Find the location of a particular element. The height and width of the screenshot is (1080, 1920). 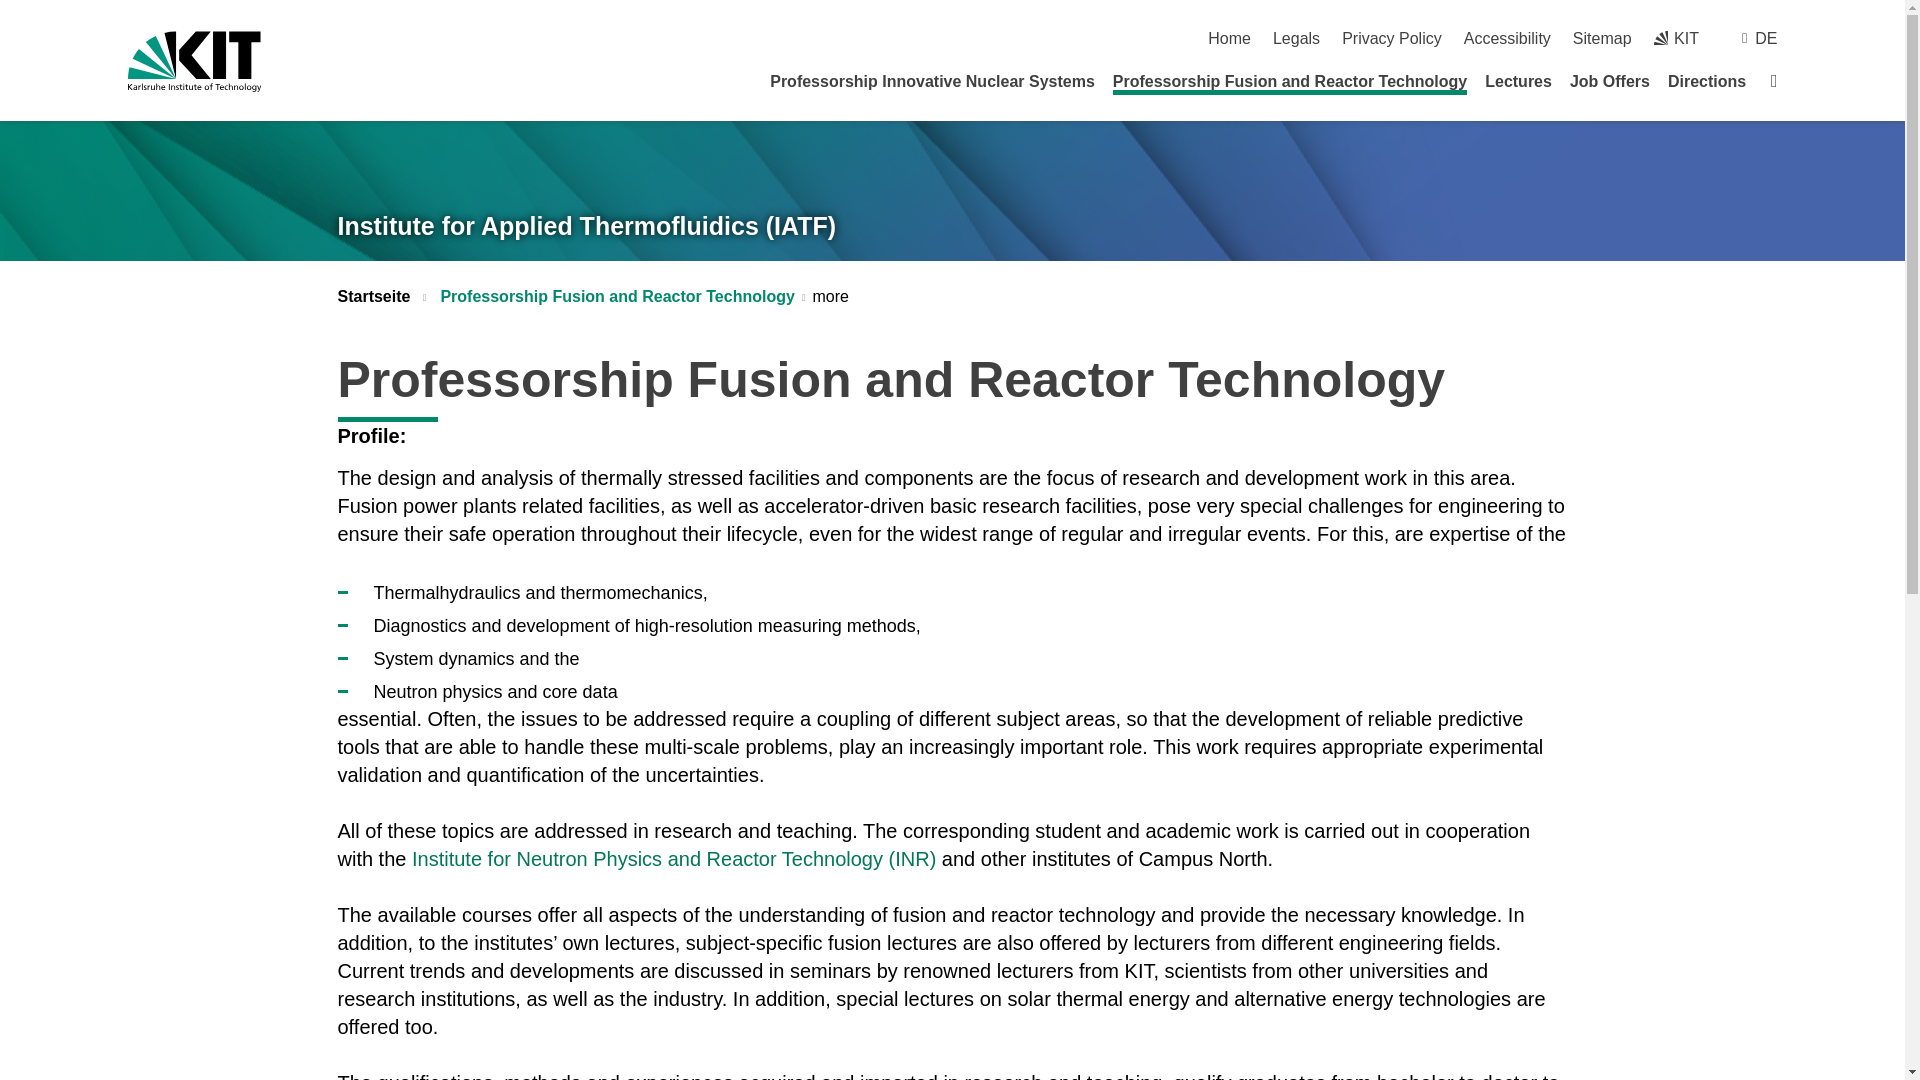

Legals is located at coordinates (1296, 38).